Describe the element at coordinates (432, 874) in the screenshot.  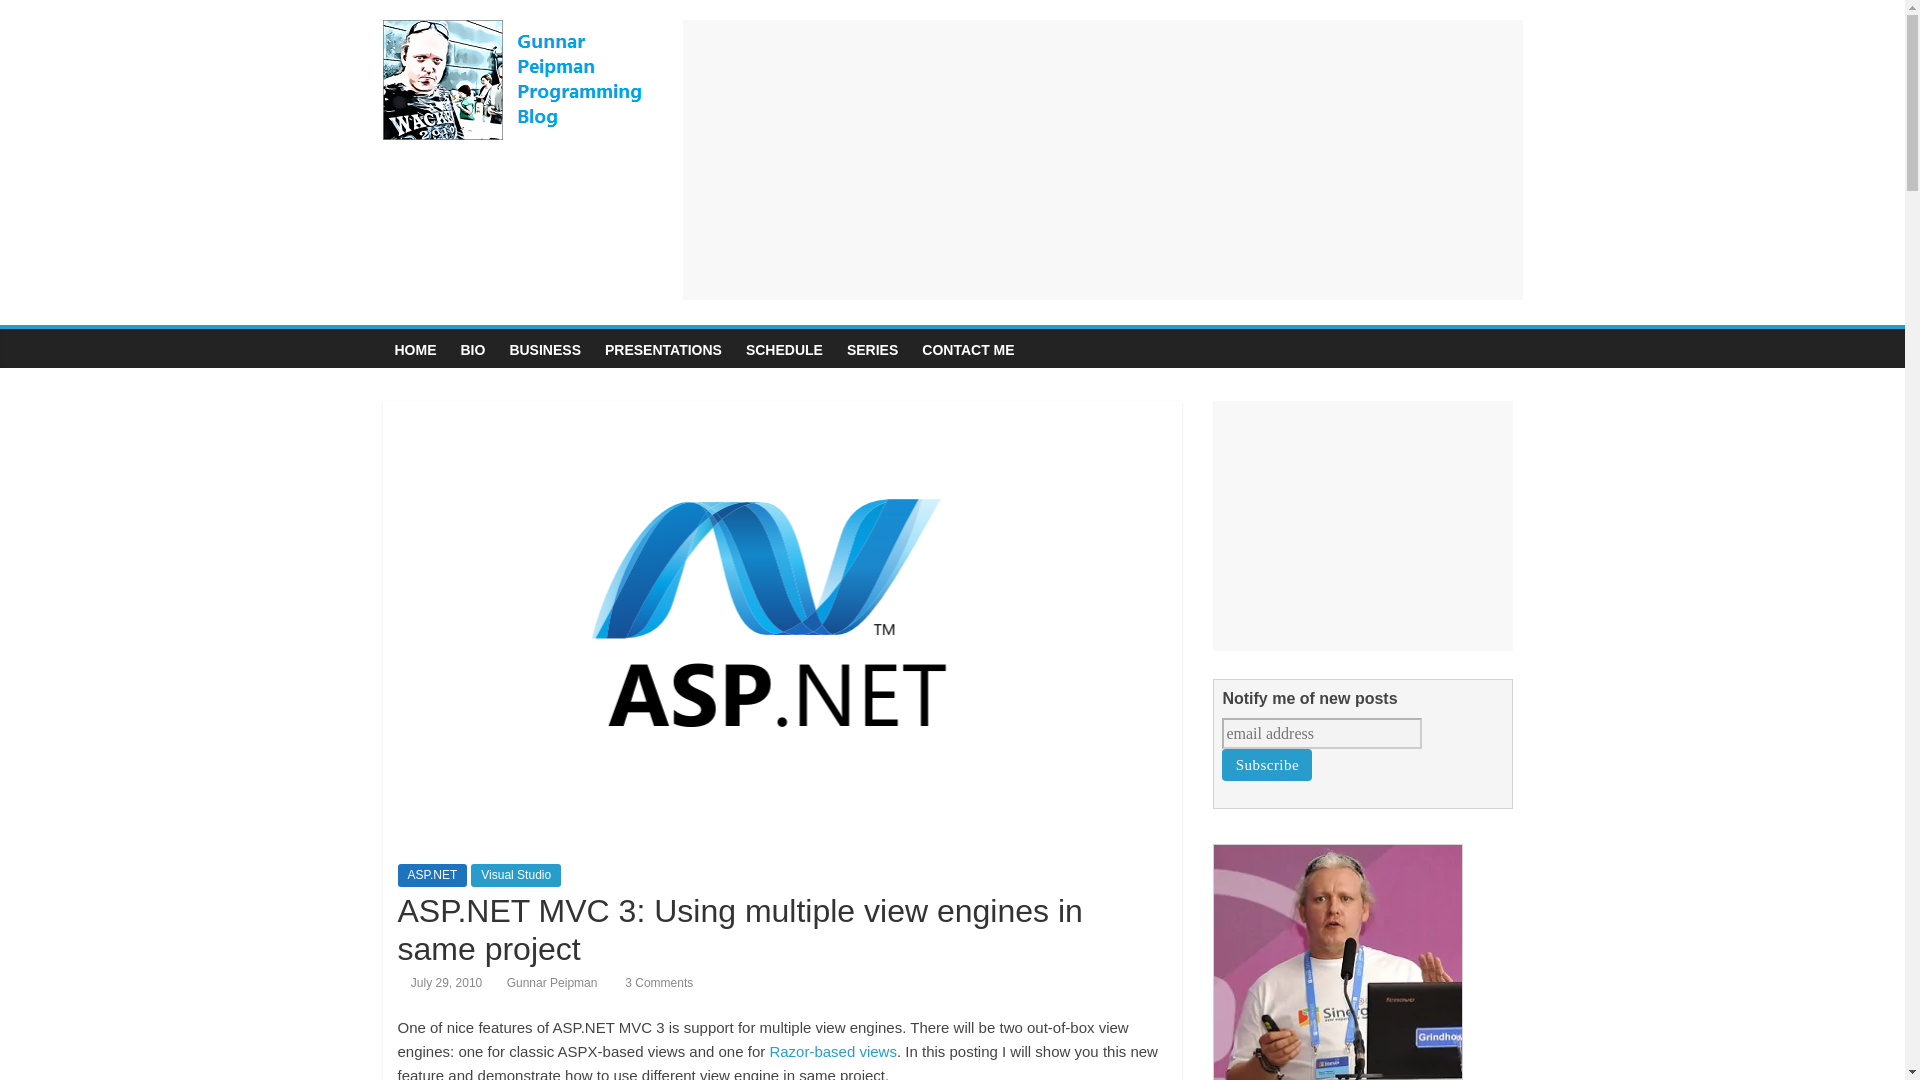
I see `ASP.NET` at that location.